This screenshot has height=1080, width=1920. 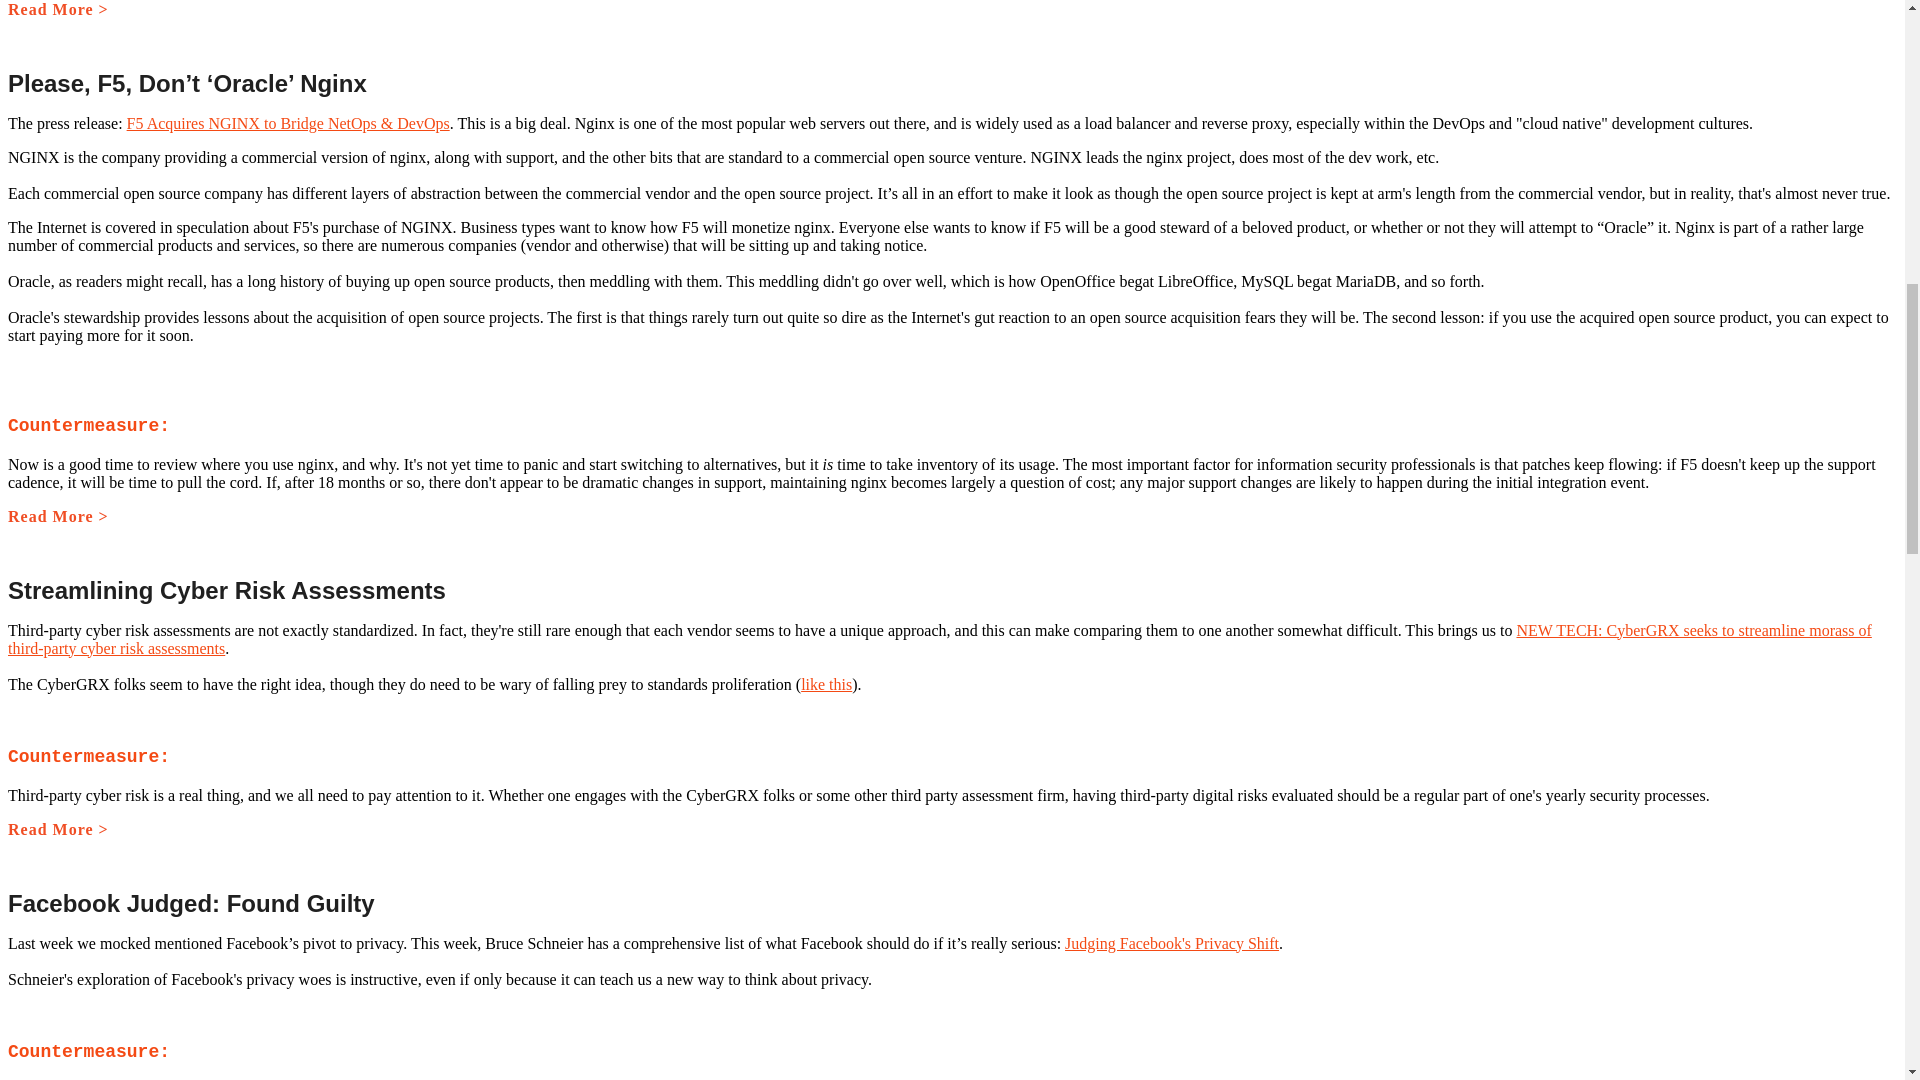 What do you see at coordinates (1172, 943) in the screenshot?
I see `Judging Facebook's Privacy Shift` at bounding box center [1172, 943].